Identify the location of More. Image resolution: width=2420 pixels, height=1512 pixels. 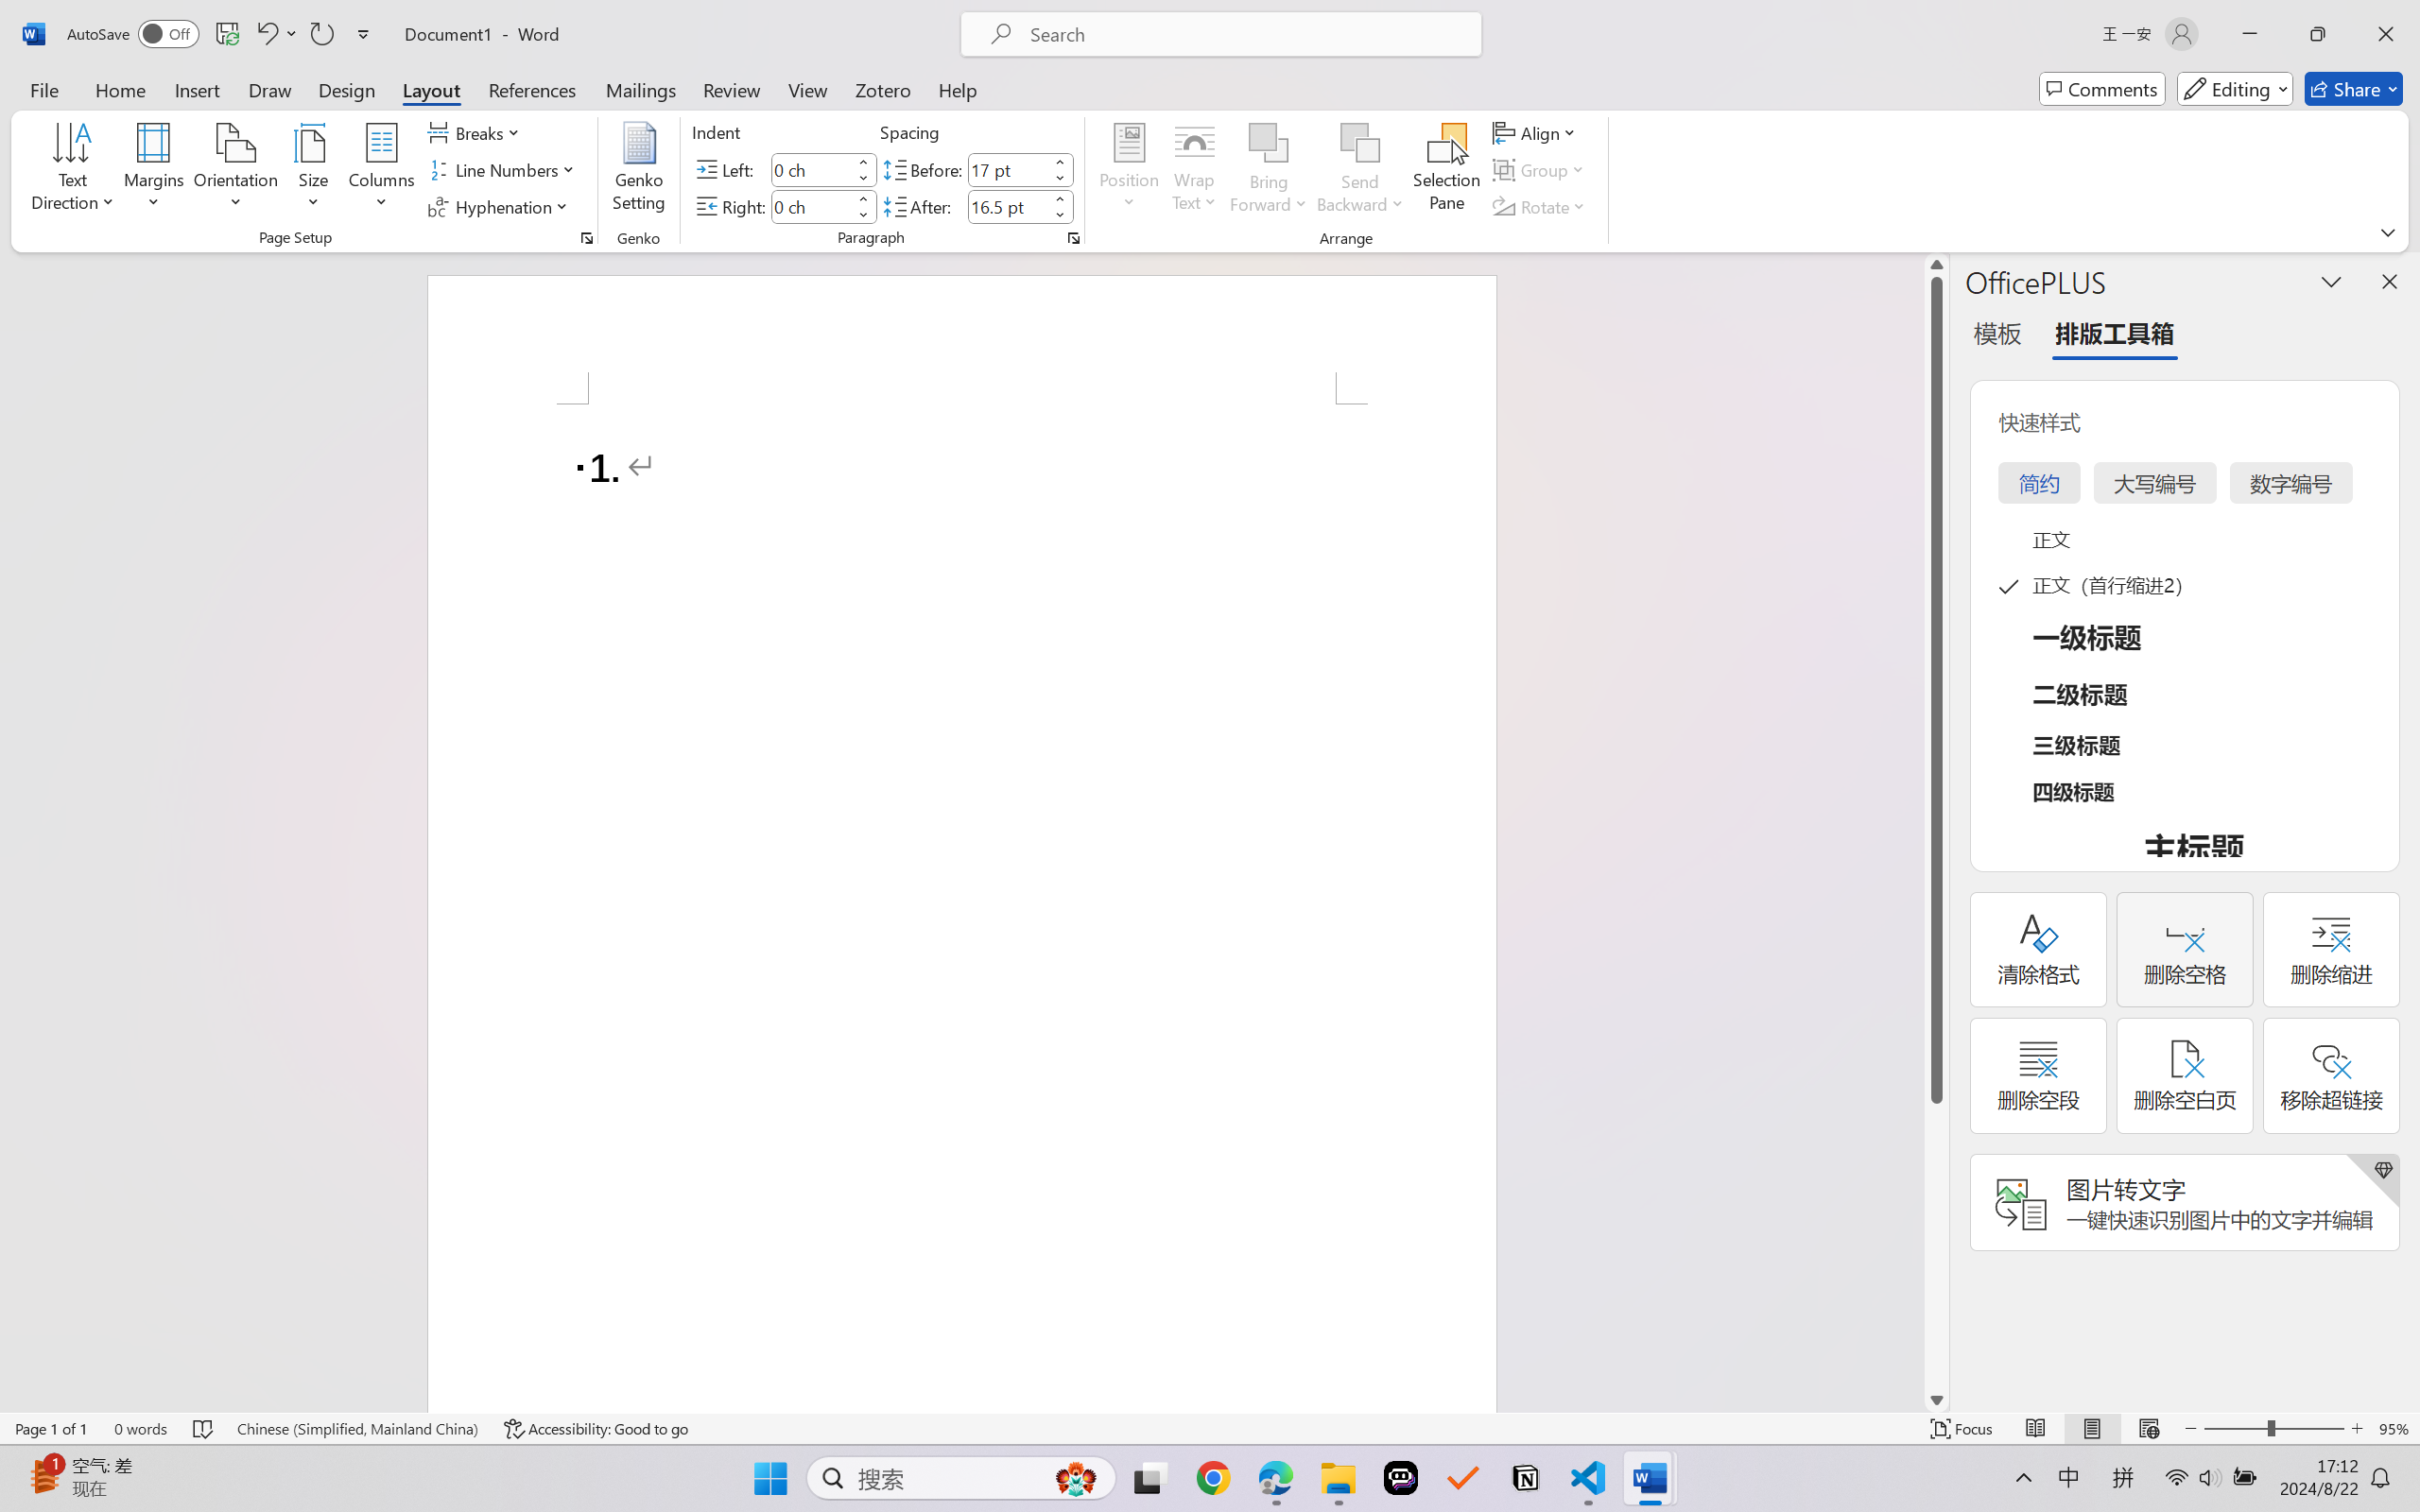
(1060, 198).